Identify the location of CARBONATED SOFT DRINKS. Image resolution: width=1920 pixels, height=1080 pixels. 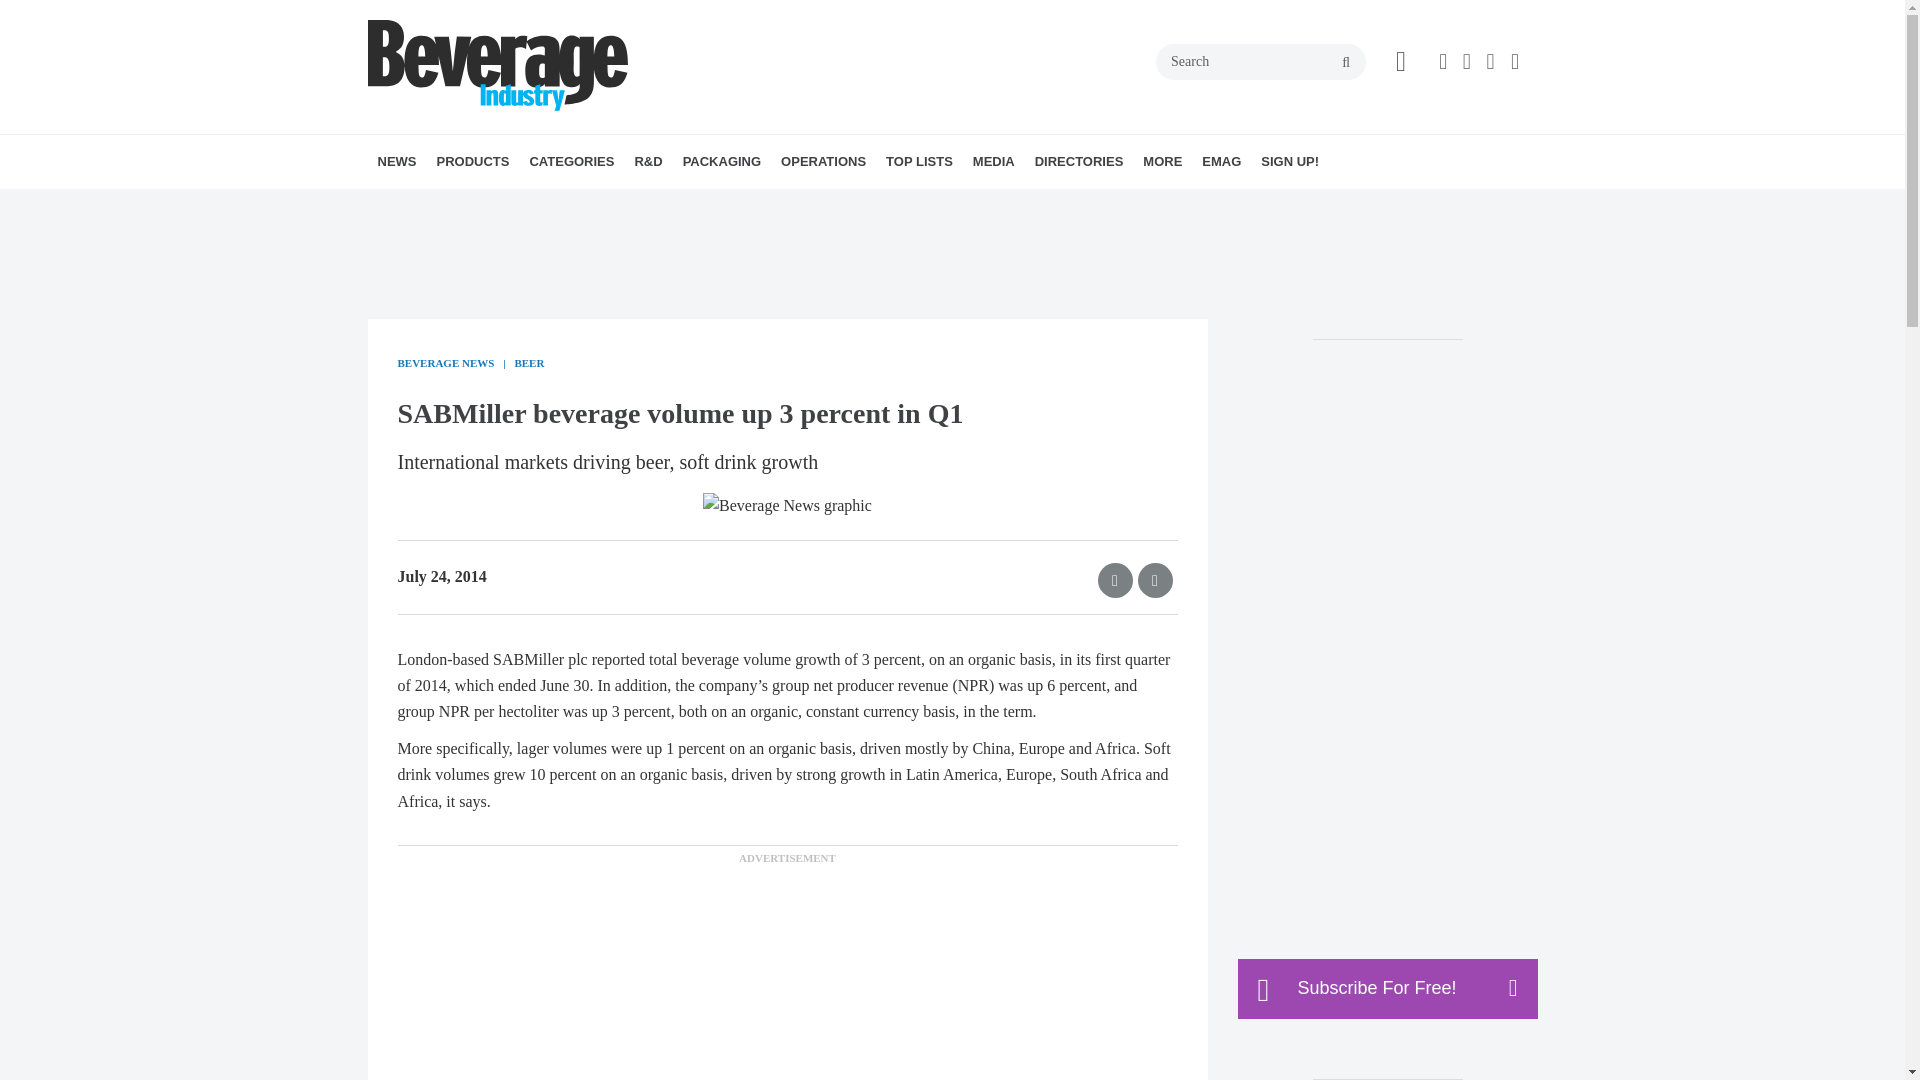
(676, 206).